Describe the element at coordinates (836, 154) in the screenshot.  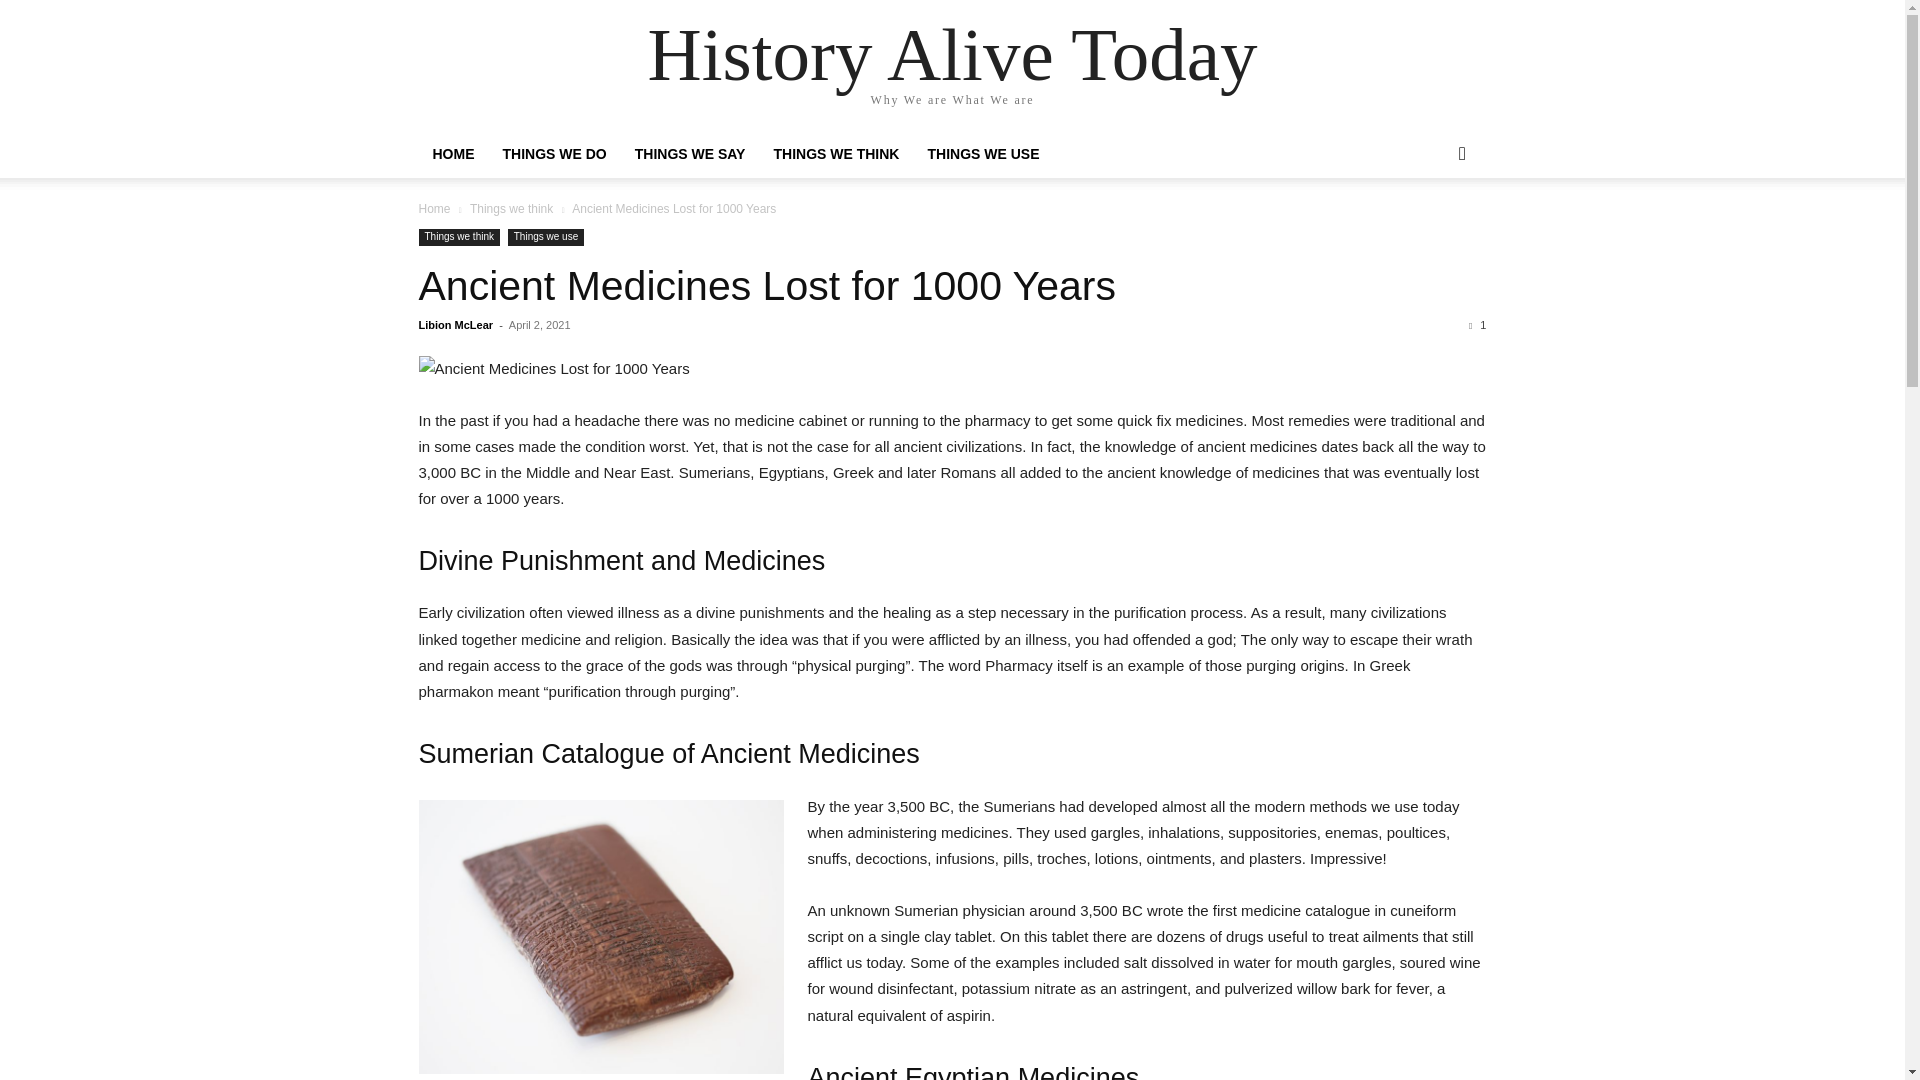
I see `THINGS WE THINK` at that location.